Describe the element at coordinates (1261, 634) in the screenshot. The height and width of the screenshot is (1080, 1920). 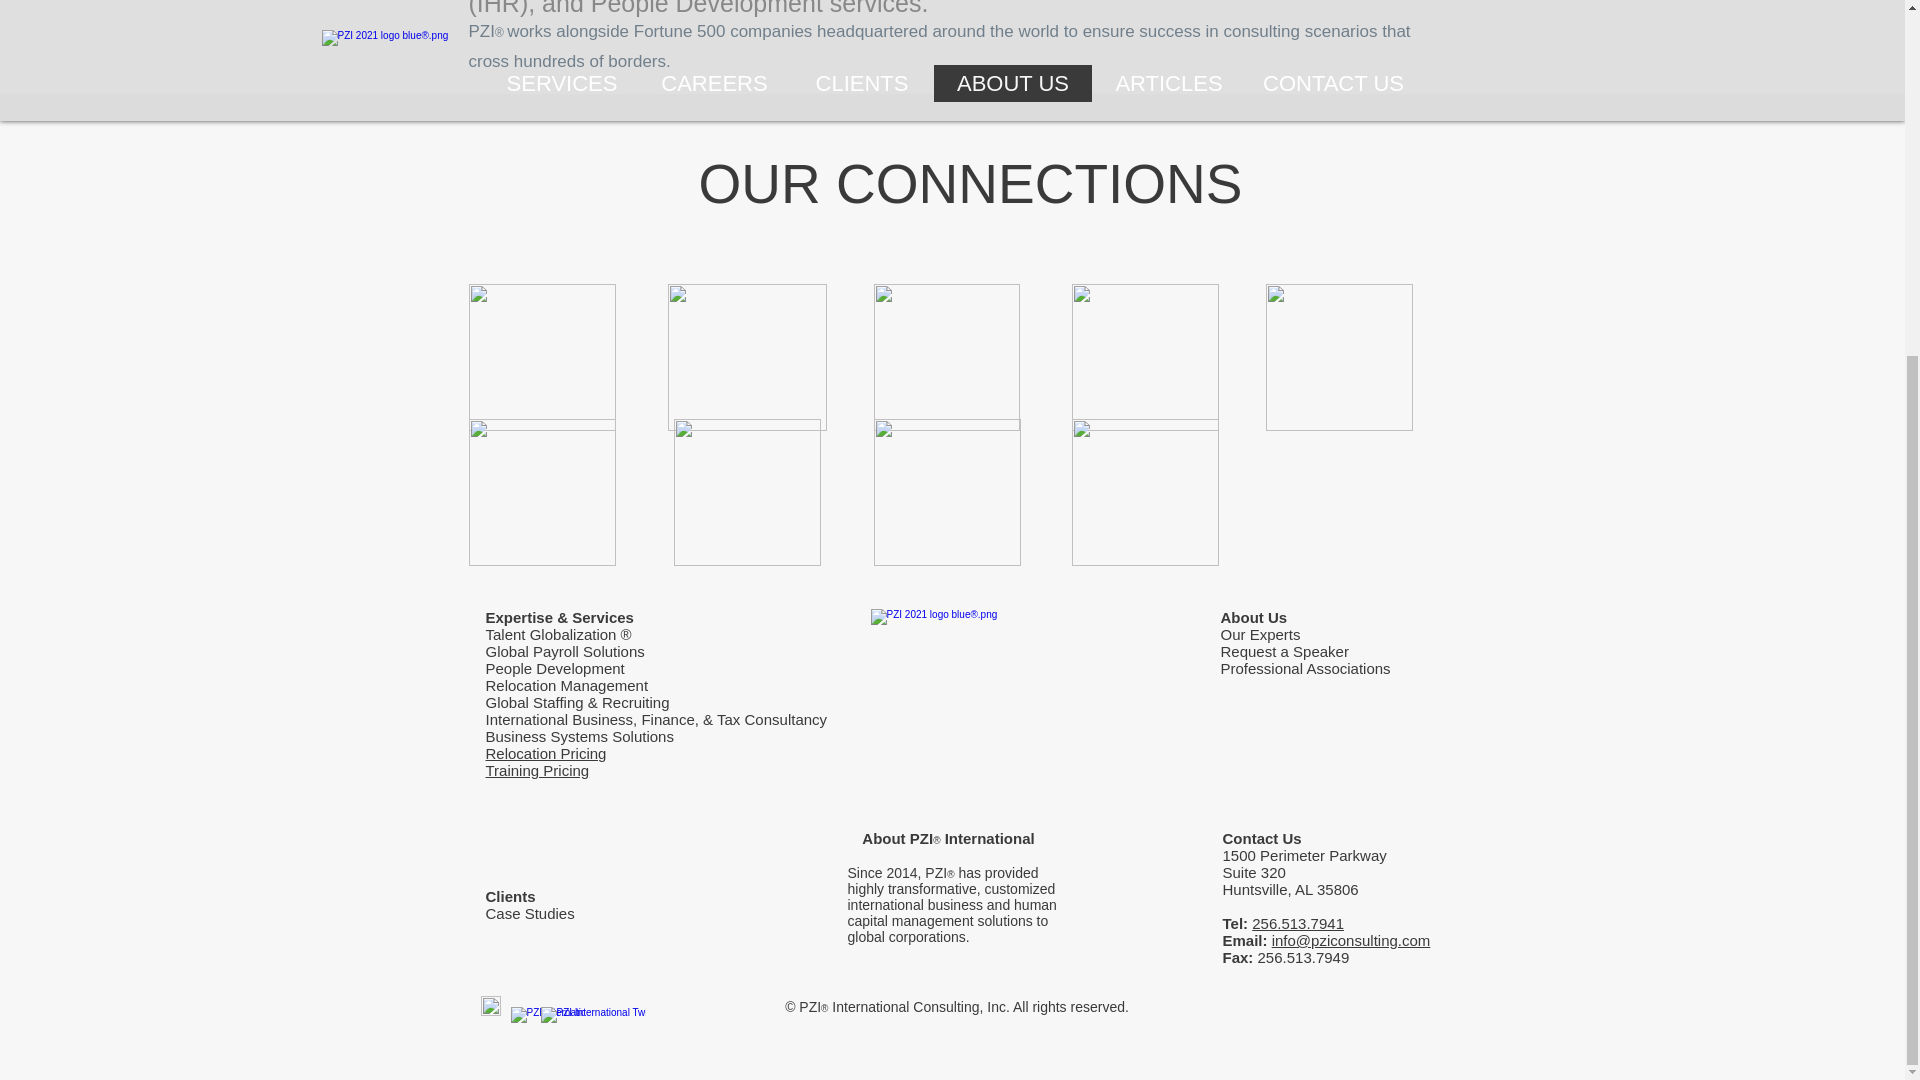
I see `Our Experts ` at that location.